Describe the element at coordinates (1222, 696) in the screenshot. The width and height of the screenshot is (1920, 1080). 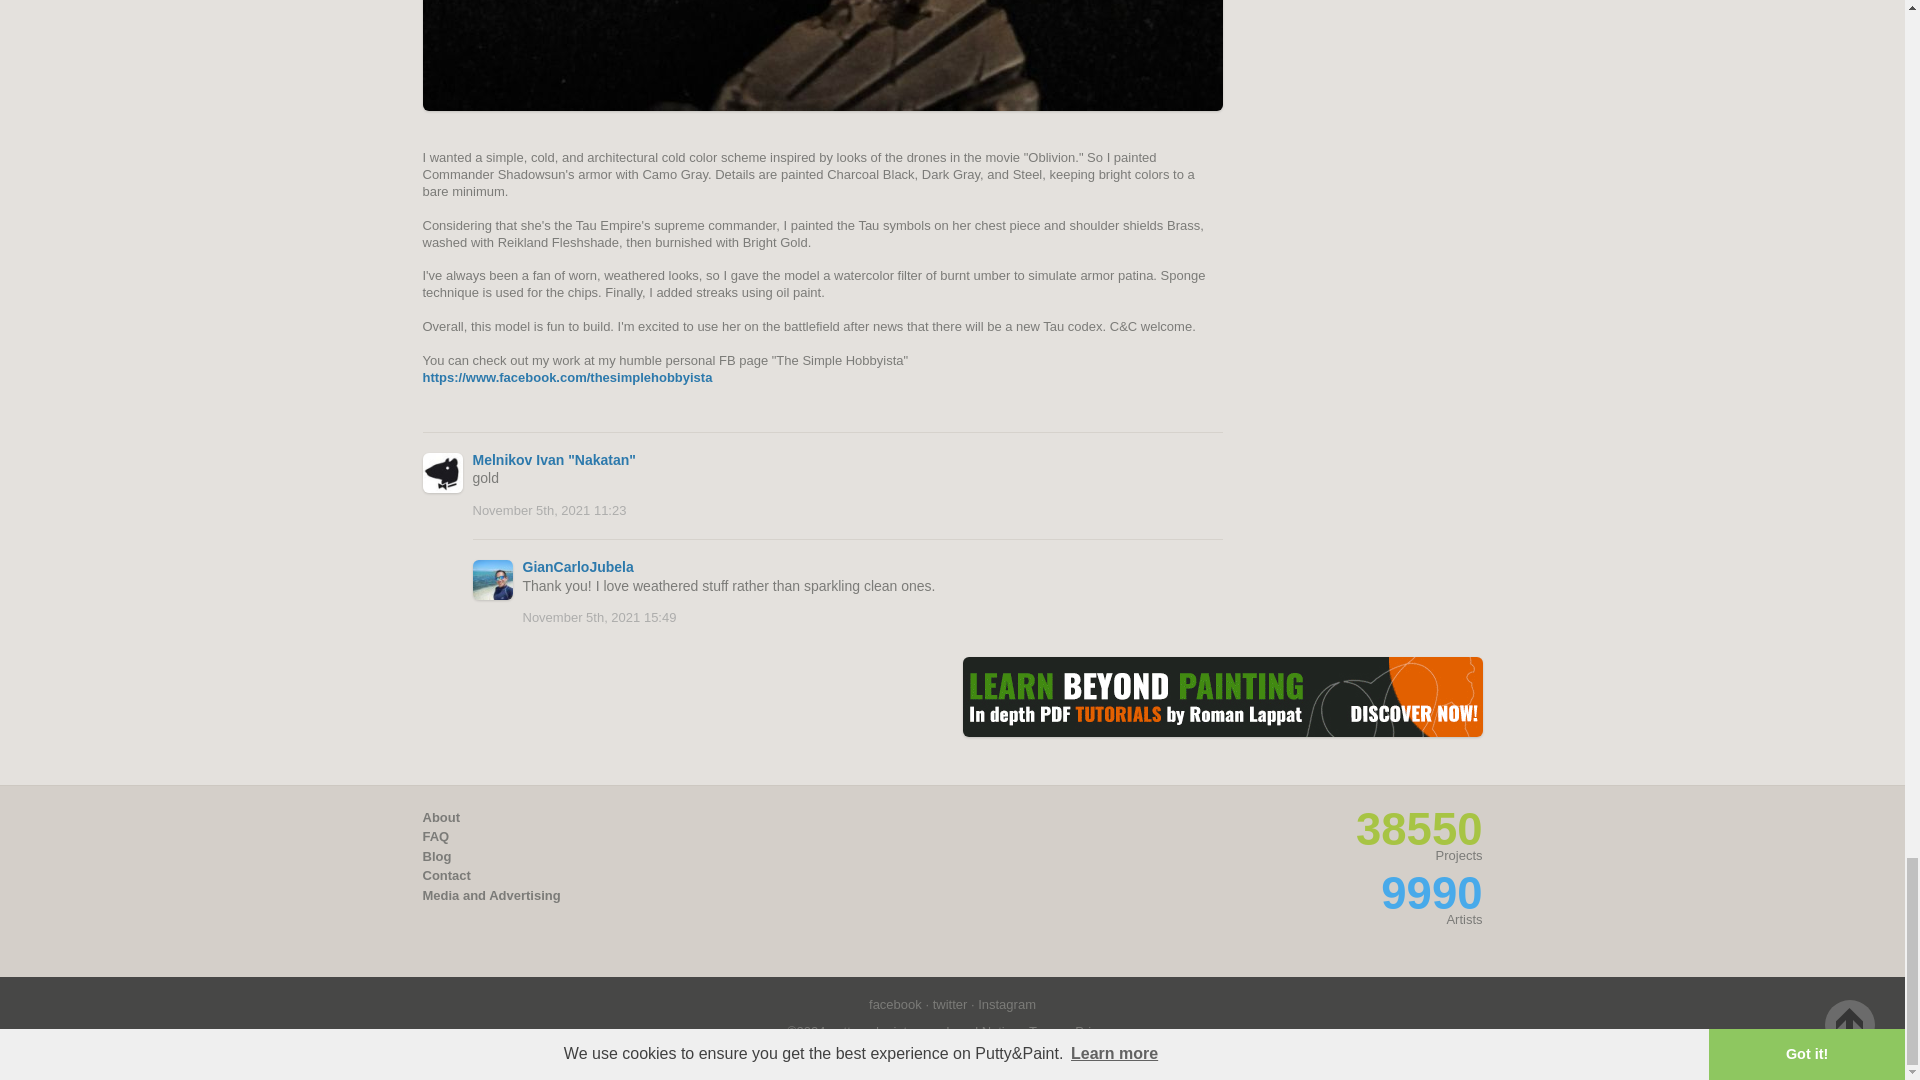
I see `Roman Lappat Tutorial PDF` at that location.